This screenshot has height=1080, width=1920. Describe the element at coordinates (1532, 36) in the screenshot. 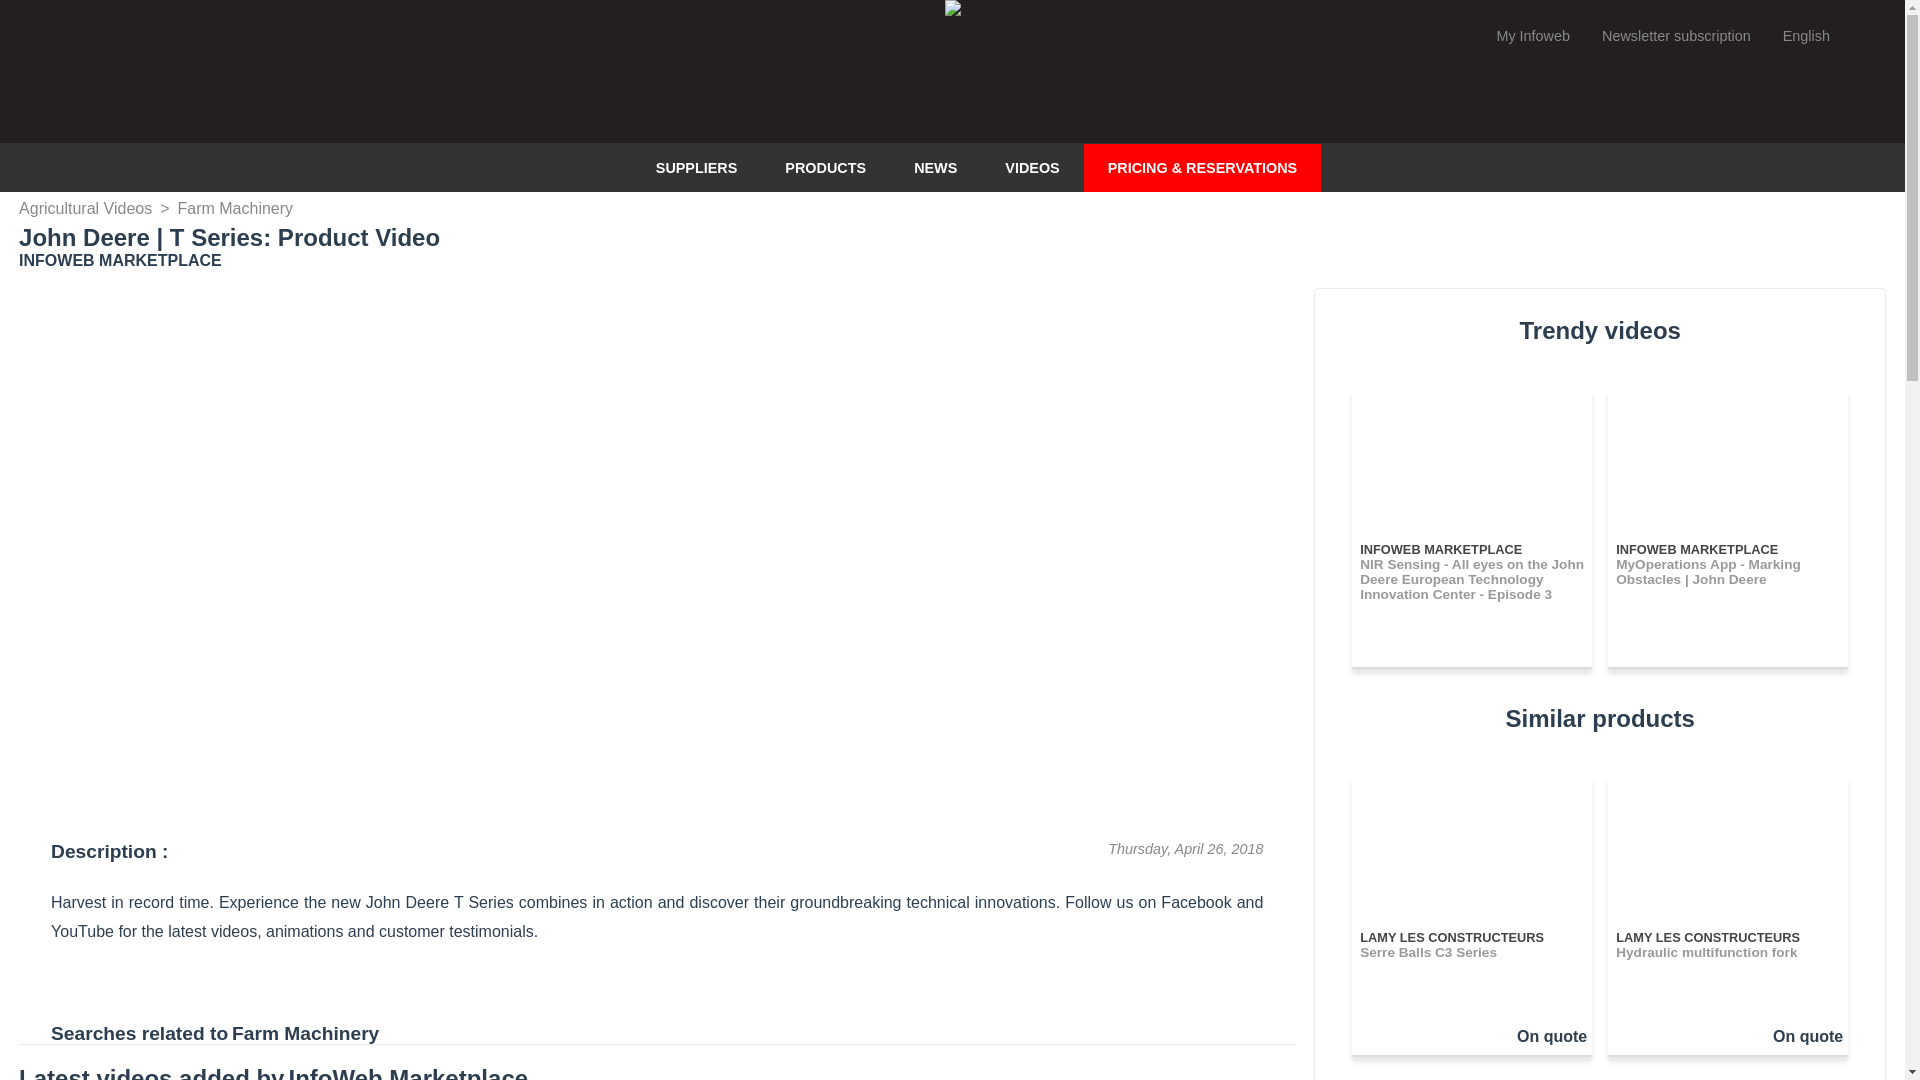

I see `My Infoweb` at that location.